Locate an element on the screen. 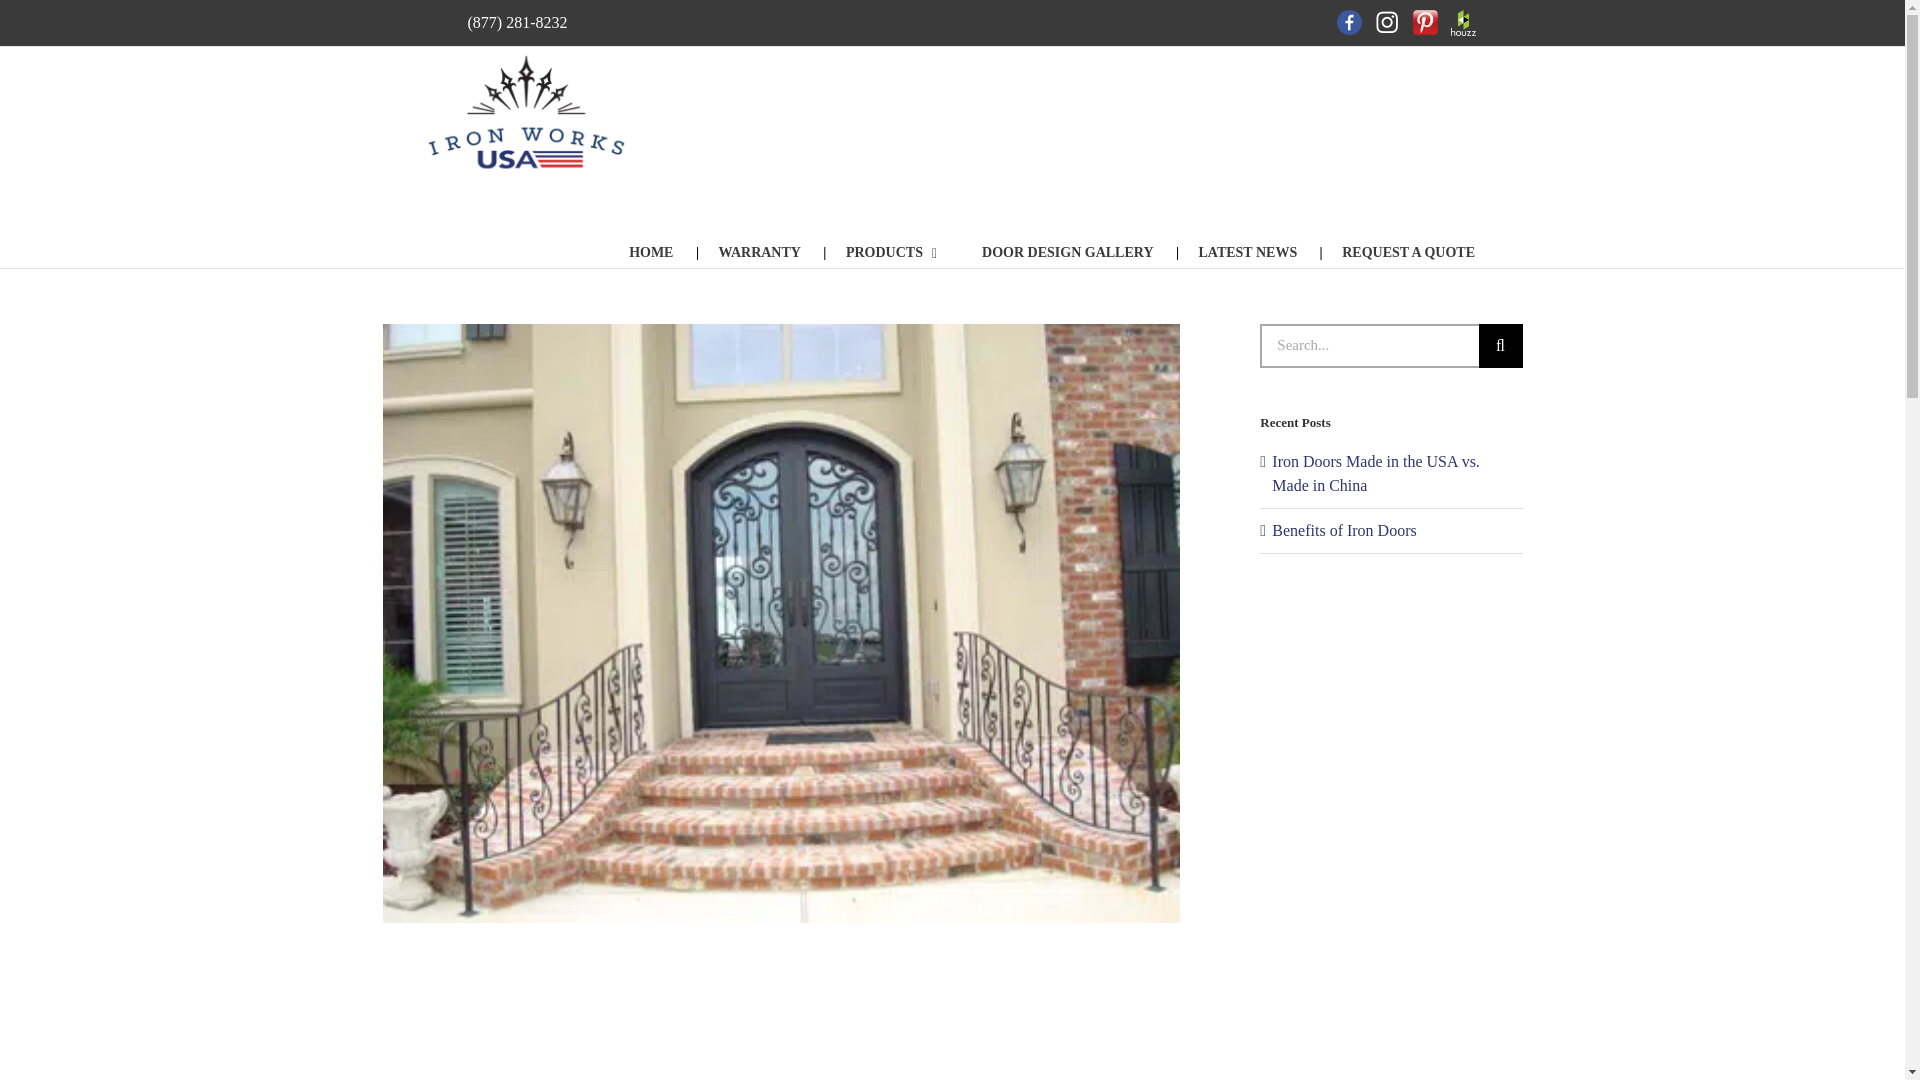 This screenshot has width=1920, height=1080. Facebook is located at coordinates (1349, 22).